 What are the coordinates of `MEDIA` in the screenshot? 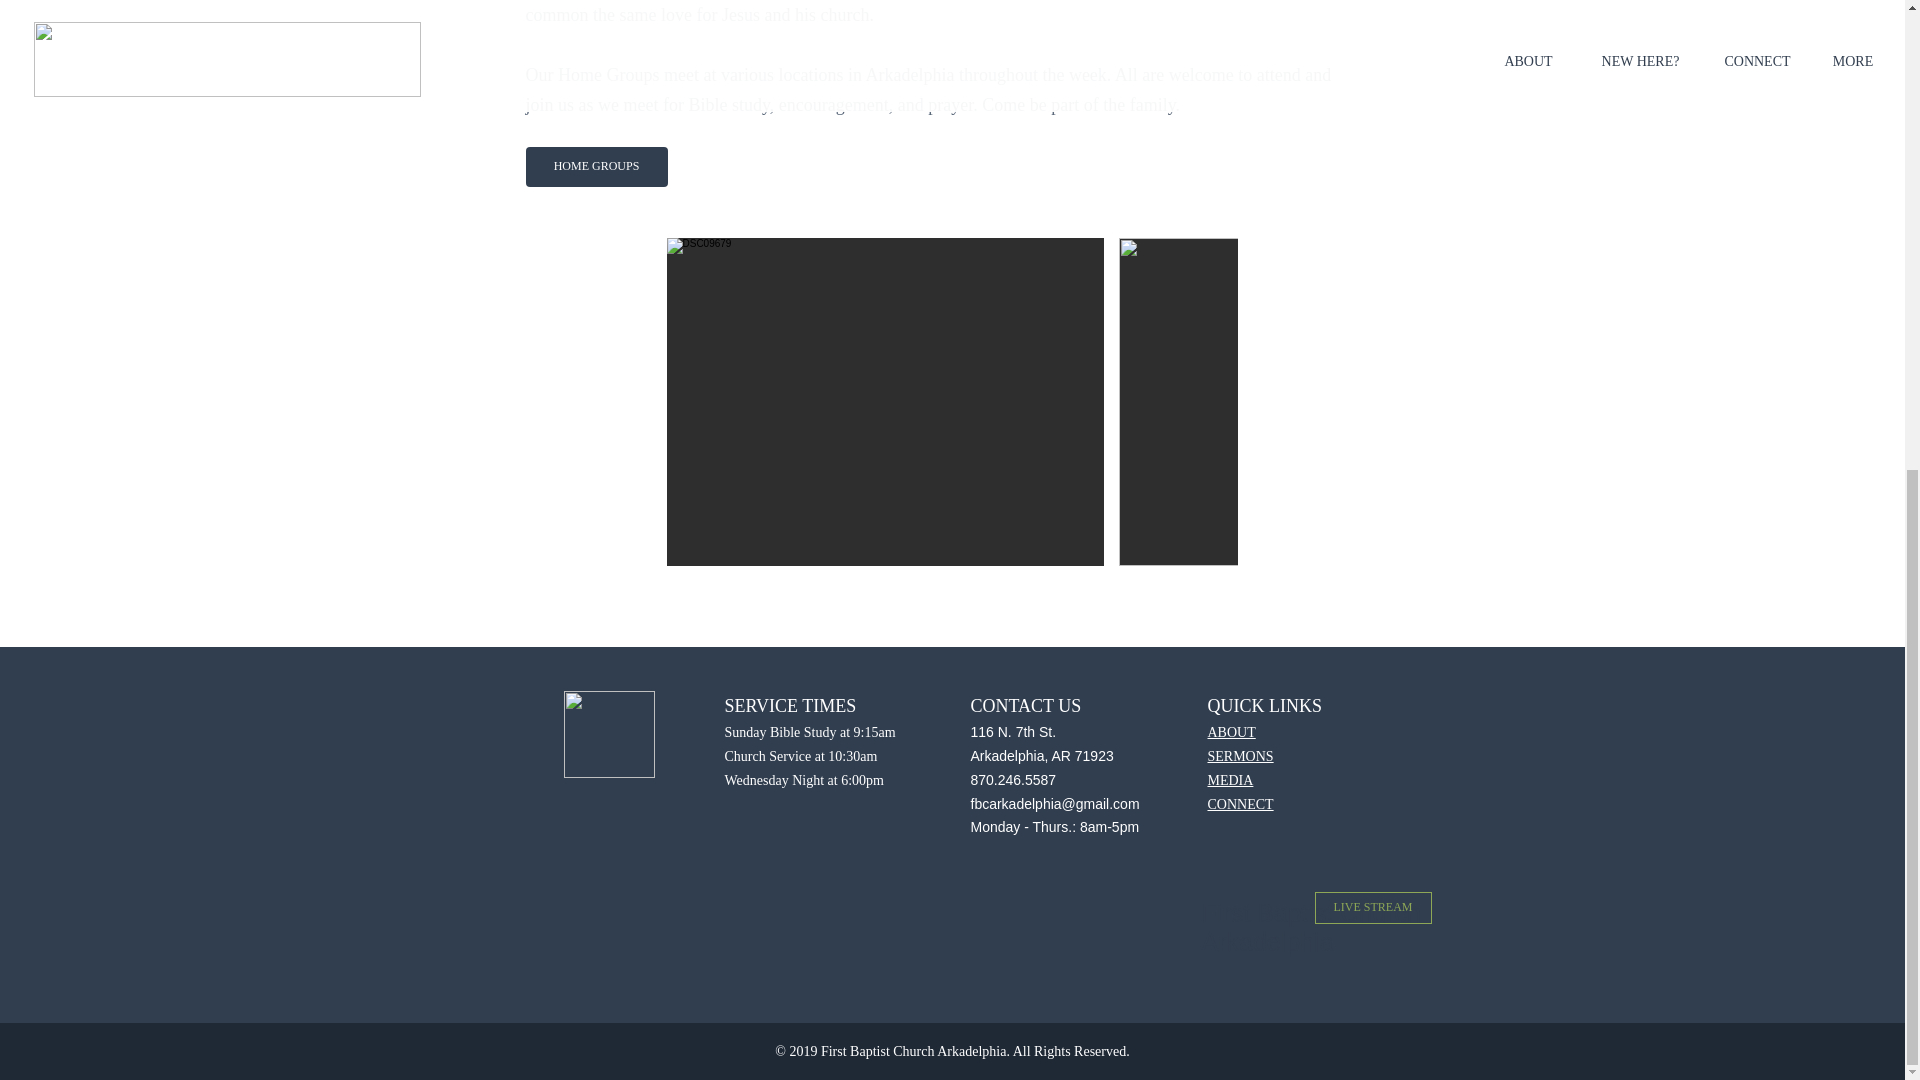 It's located at (1230, 780).